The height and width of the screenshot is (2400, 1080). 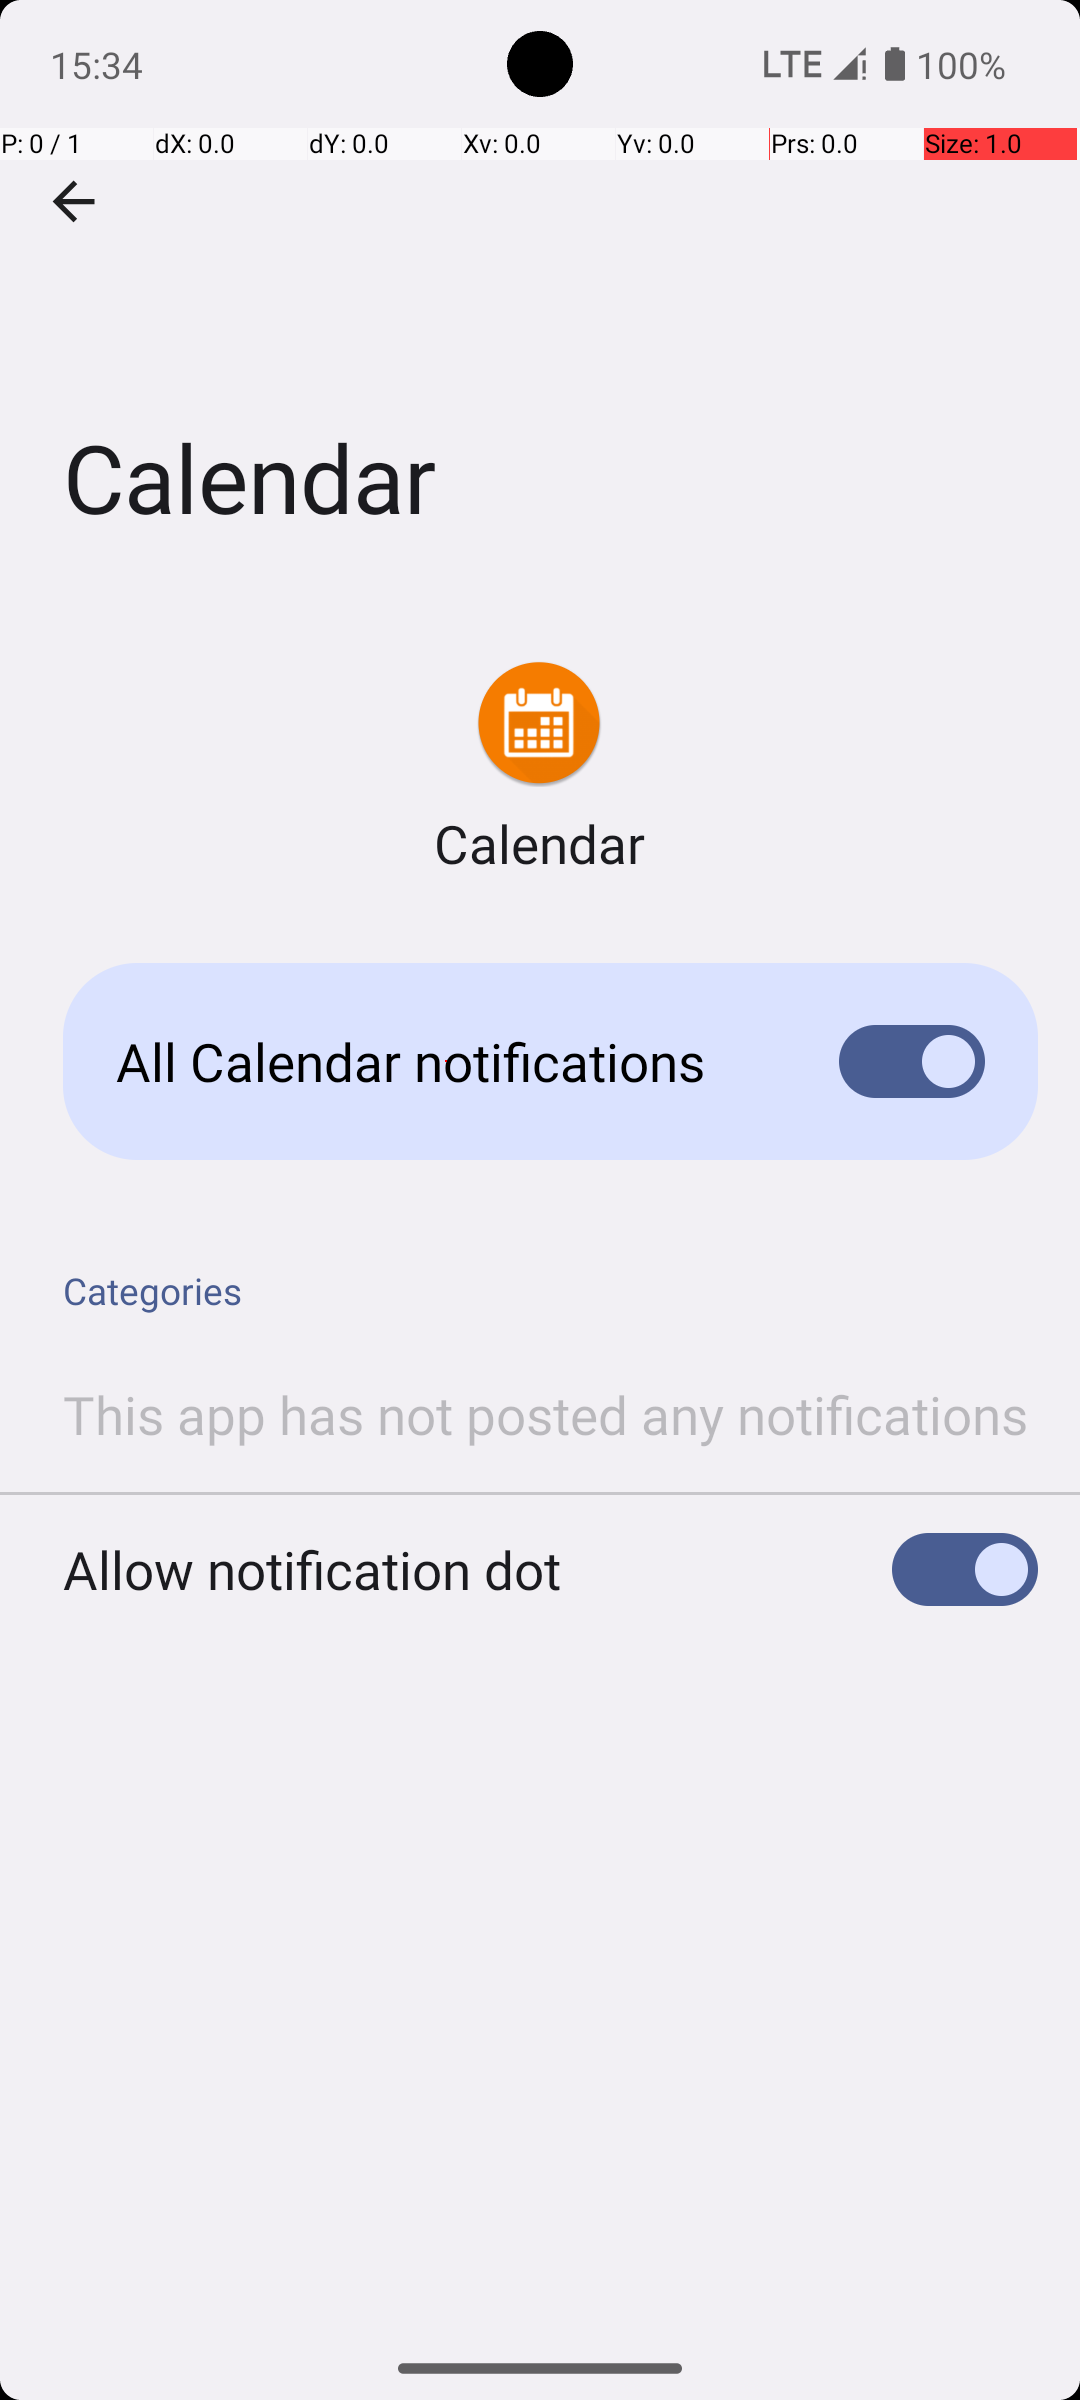 What do you see at coordinates (312, 1570) in the screenshot?
I see `Allow notification dot` at bounding box center [312, 1570].